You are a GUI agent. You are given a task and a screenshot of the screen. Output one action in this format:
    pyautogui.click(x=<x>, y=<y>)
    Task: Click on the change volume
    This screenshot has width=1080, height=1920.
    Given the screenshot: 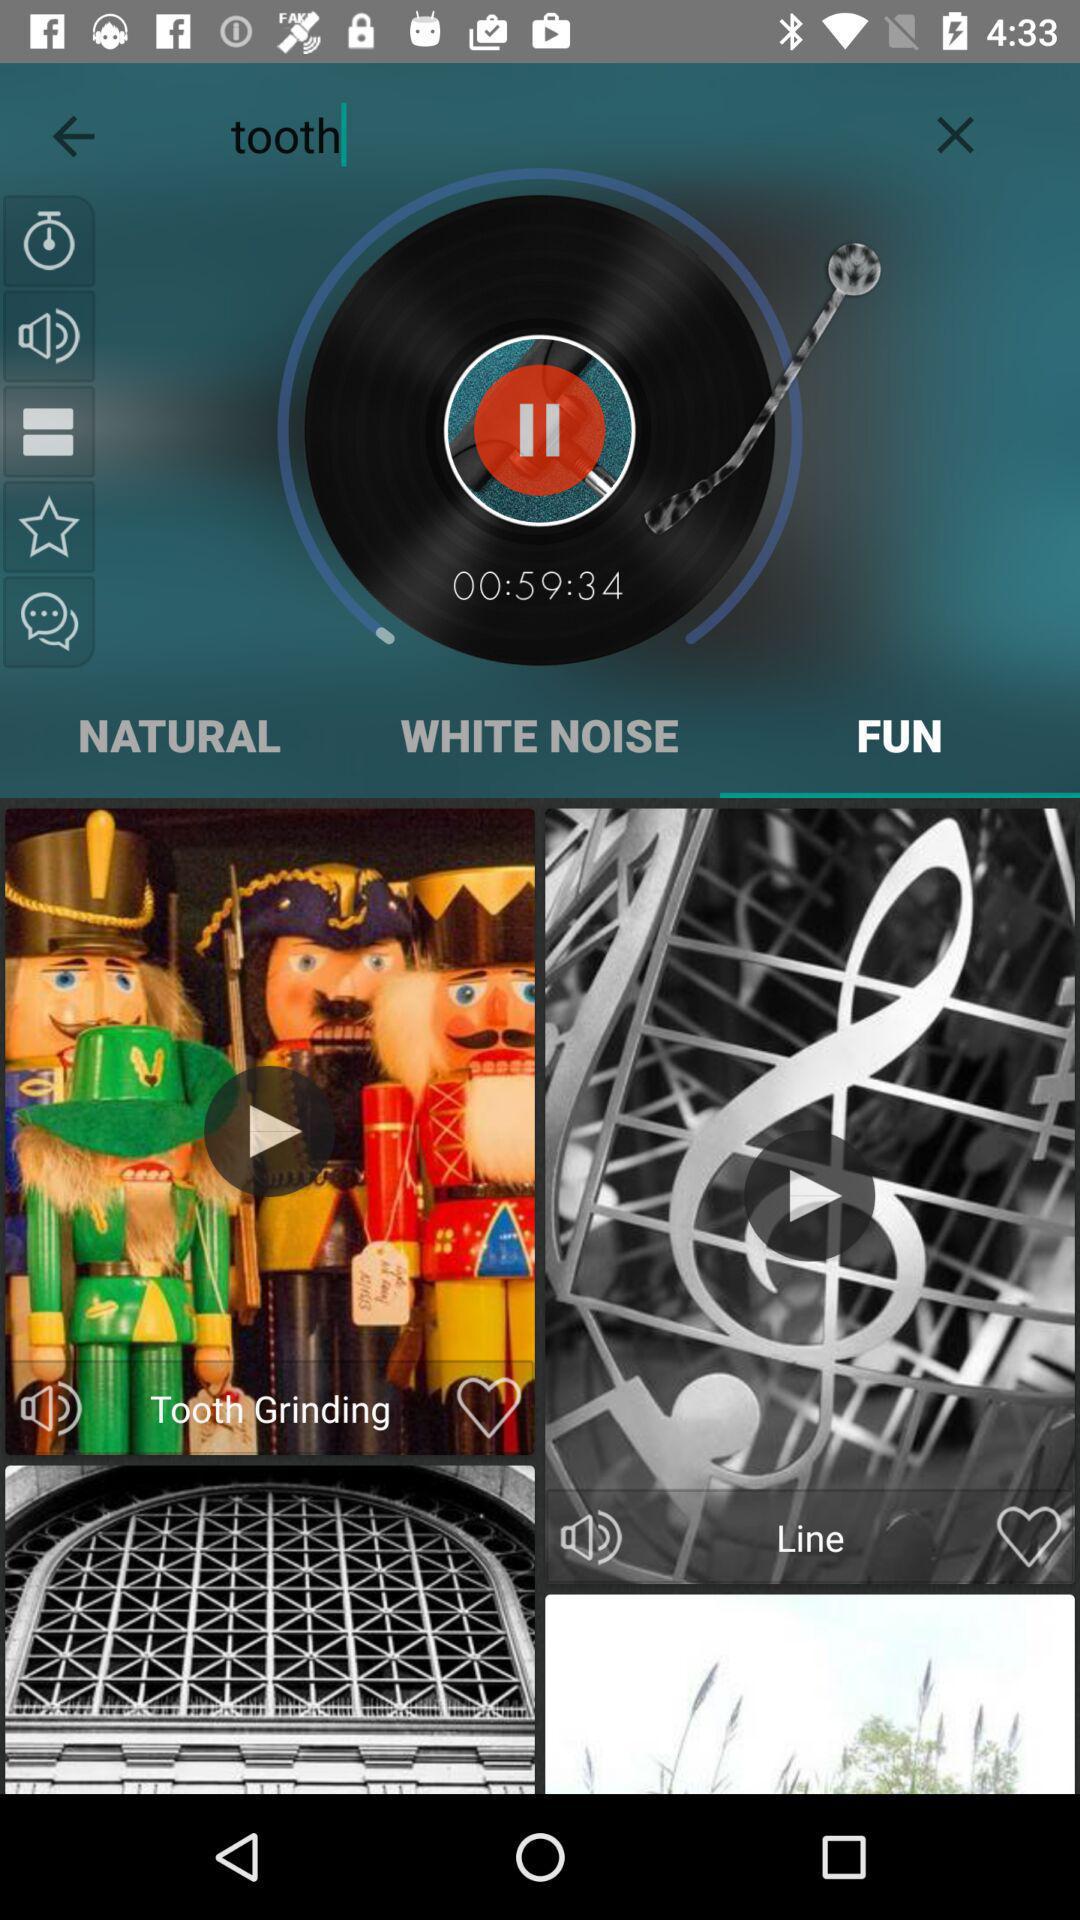 What is the action you would take?
    pyautogui.click(x=51, y=1408)
    